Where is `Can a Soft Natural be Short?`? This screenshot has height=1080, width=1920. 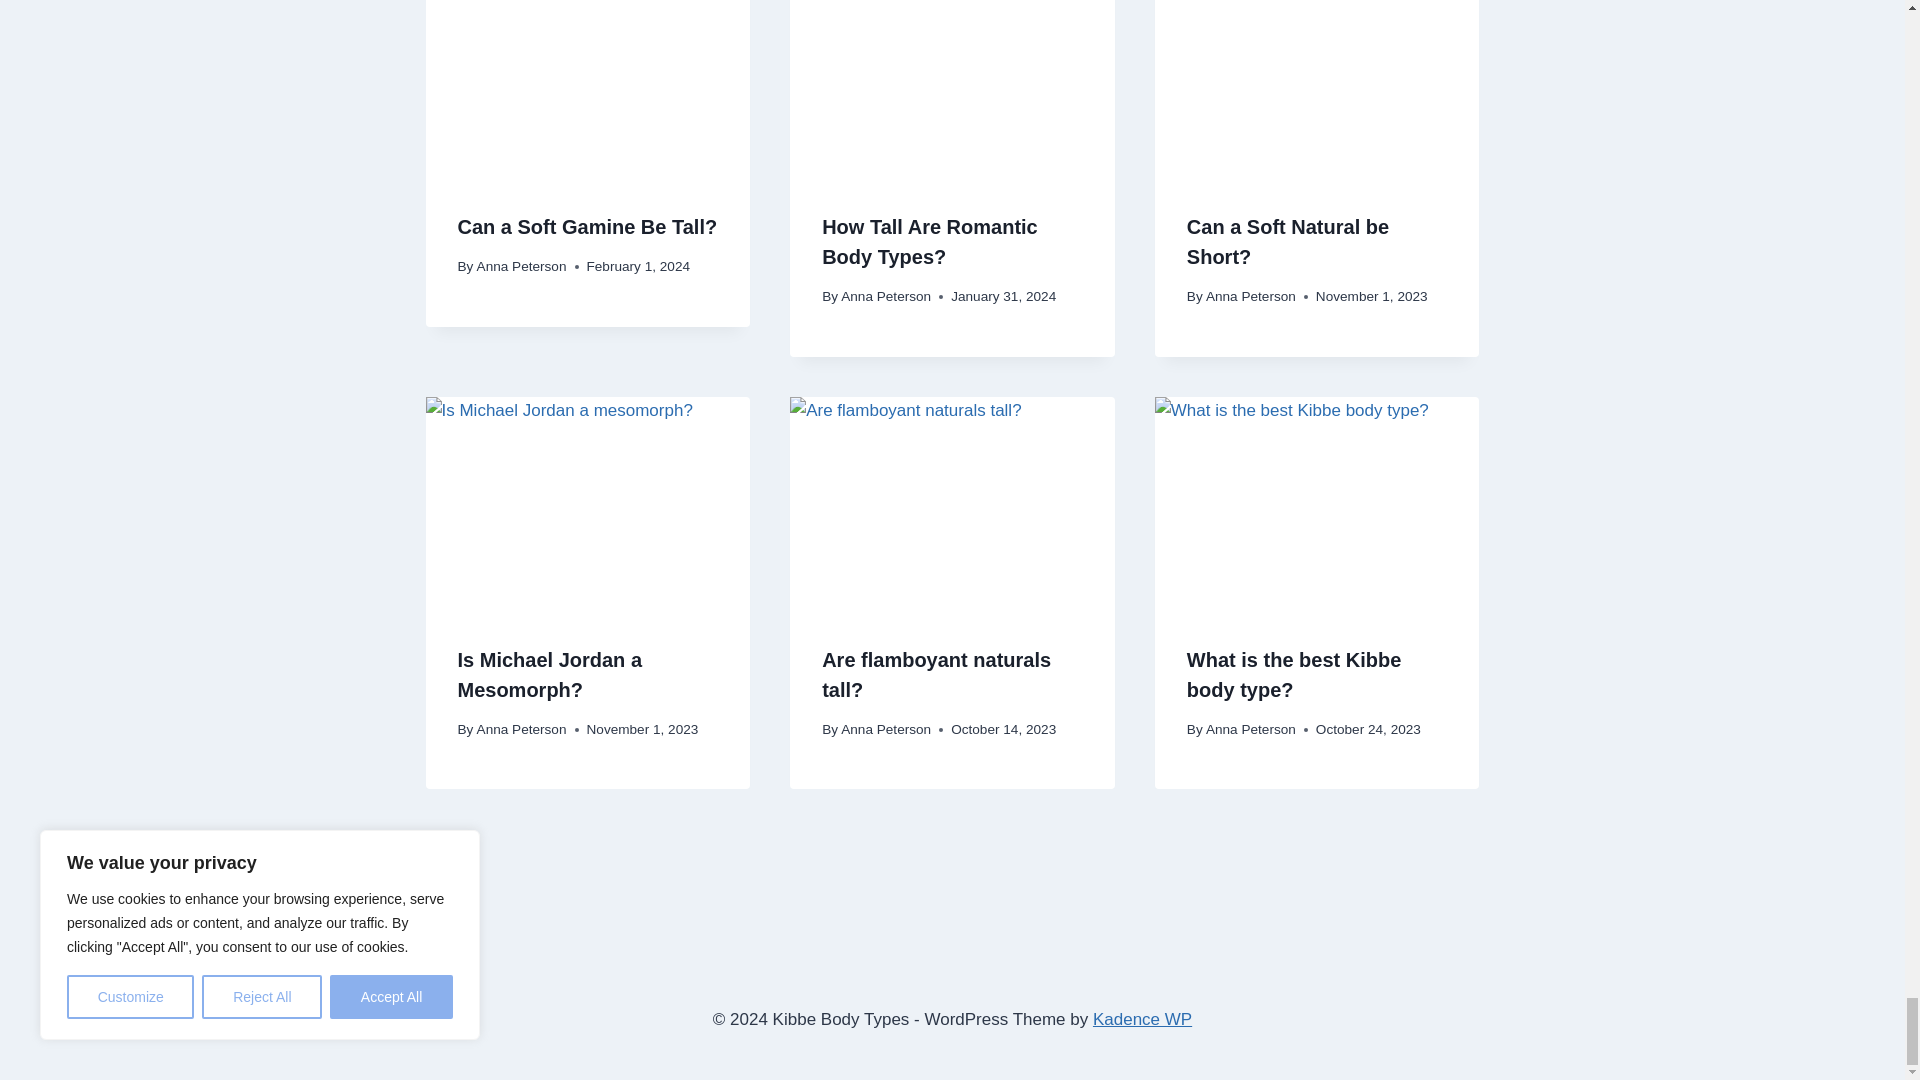
Can a Soft Natural be Short? is located at coordinates (1287, 242).